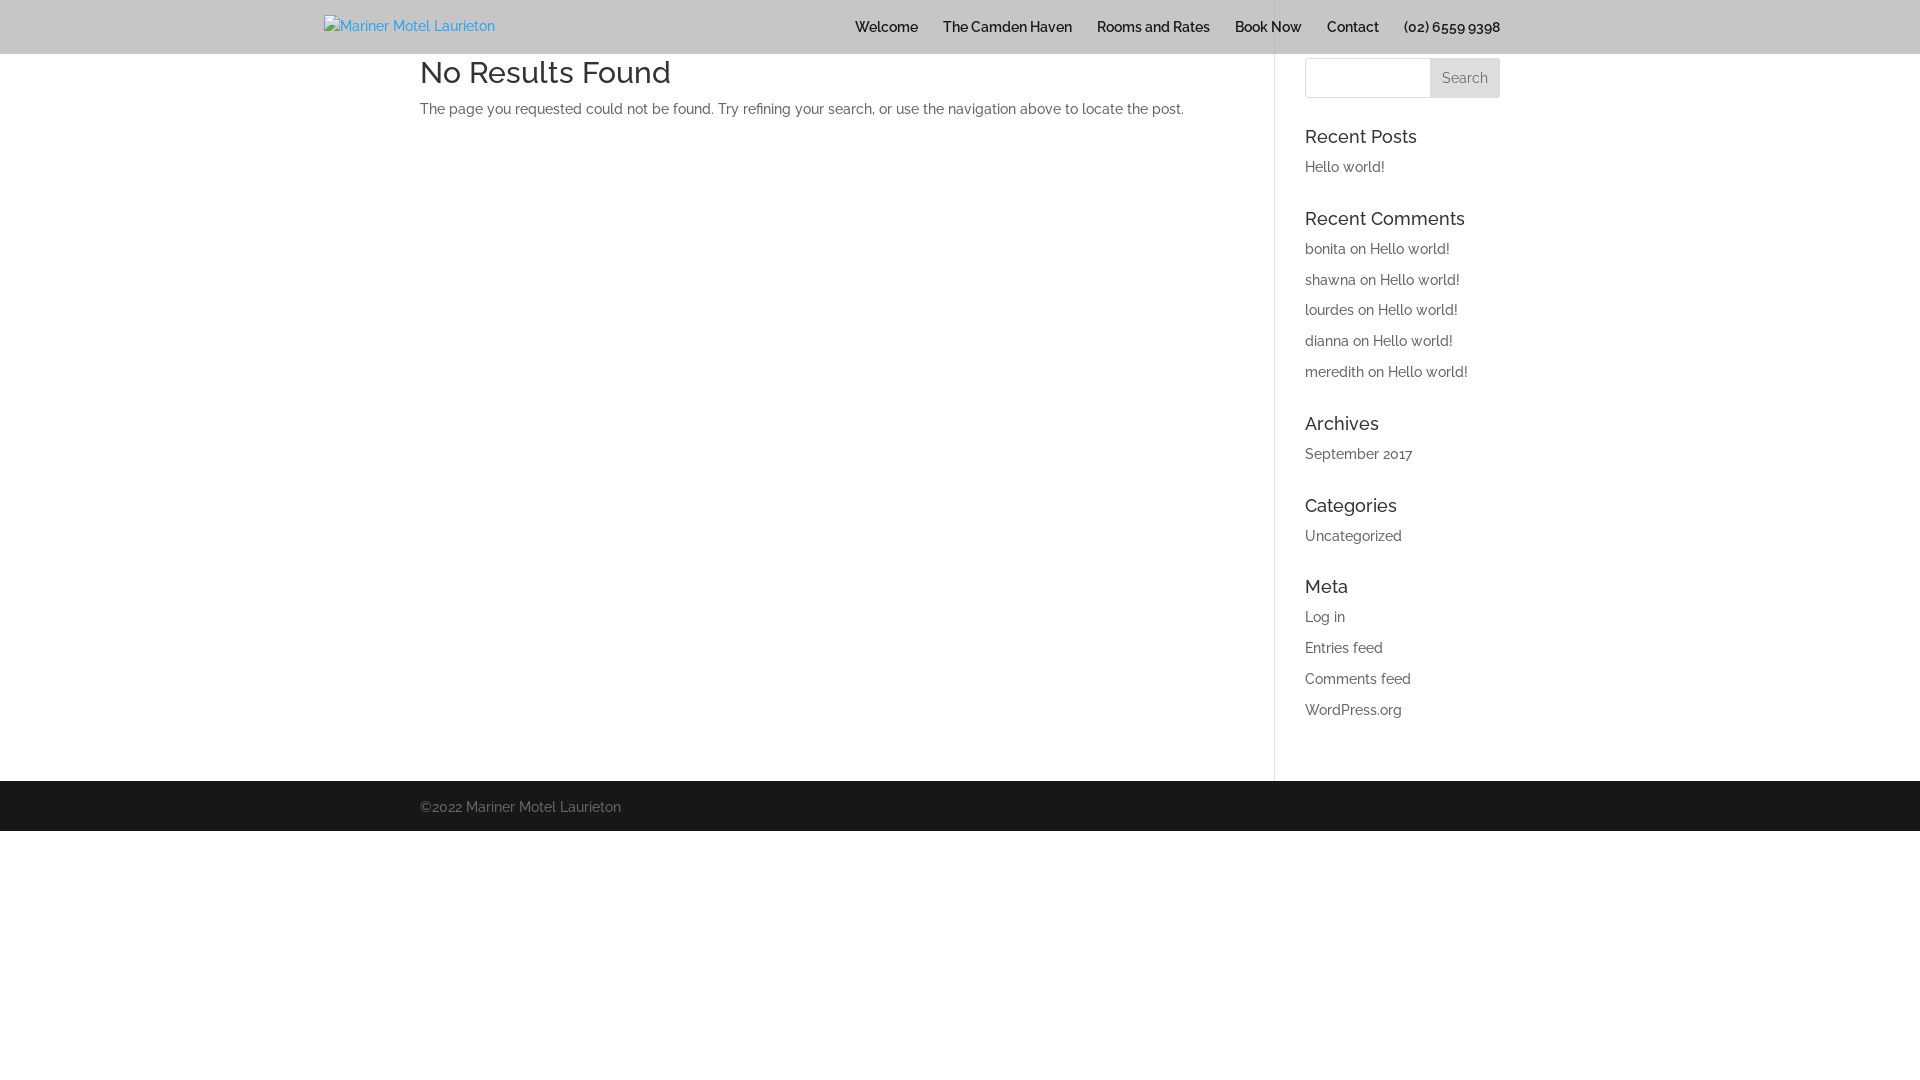 This screenshot has height=1080, width=1920. What do you see at coordinates (1452, 37) in the screenshot?
I see `(02) 6559 9398` at bounding box center [1452, 37].